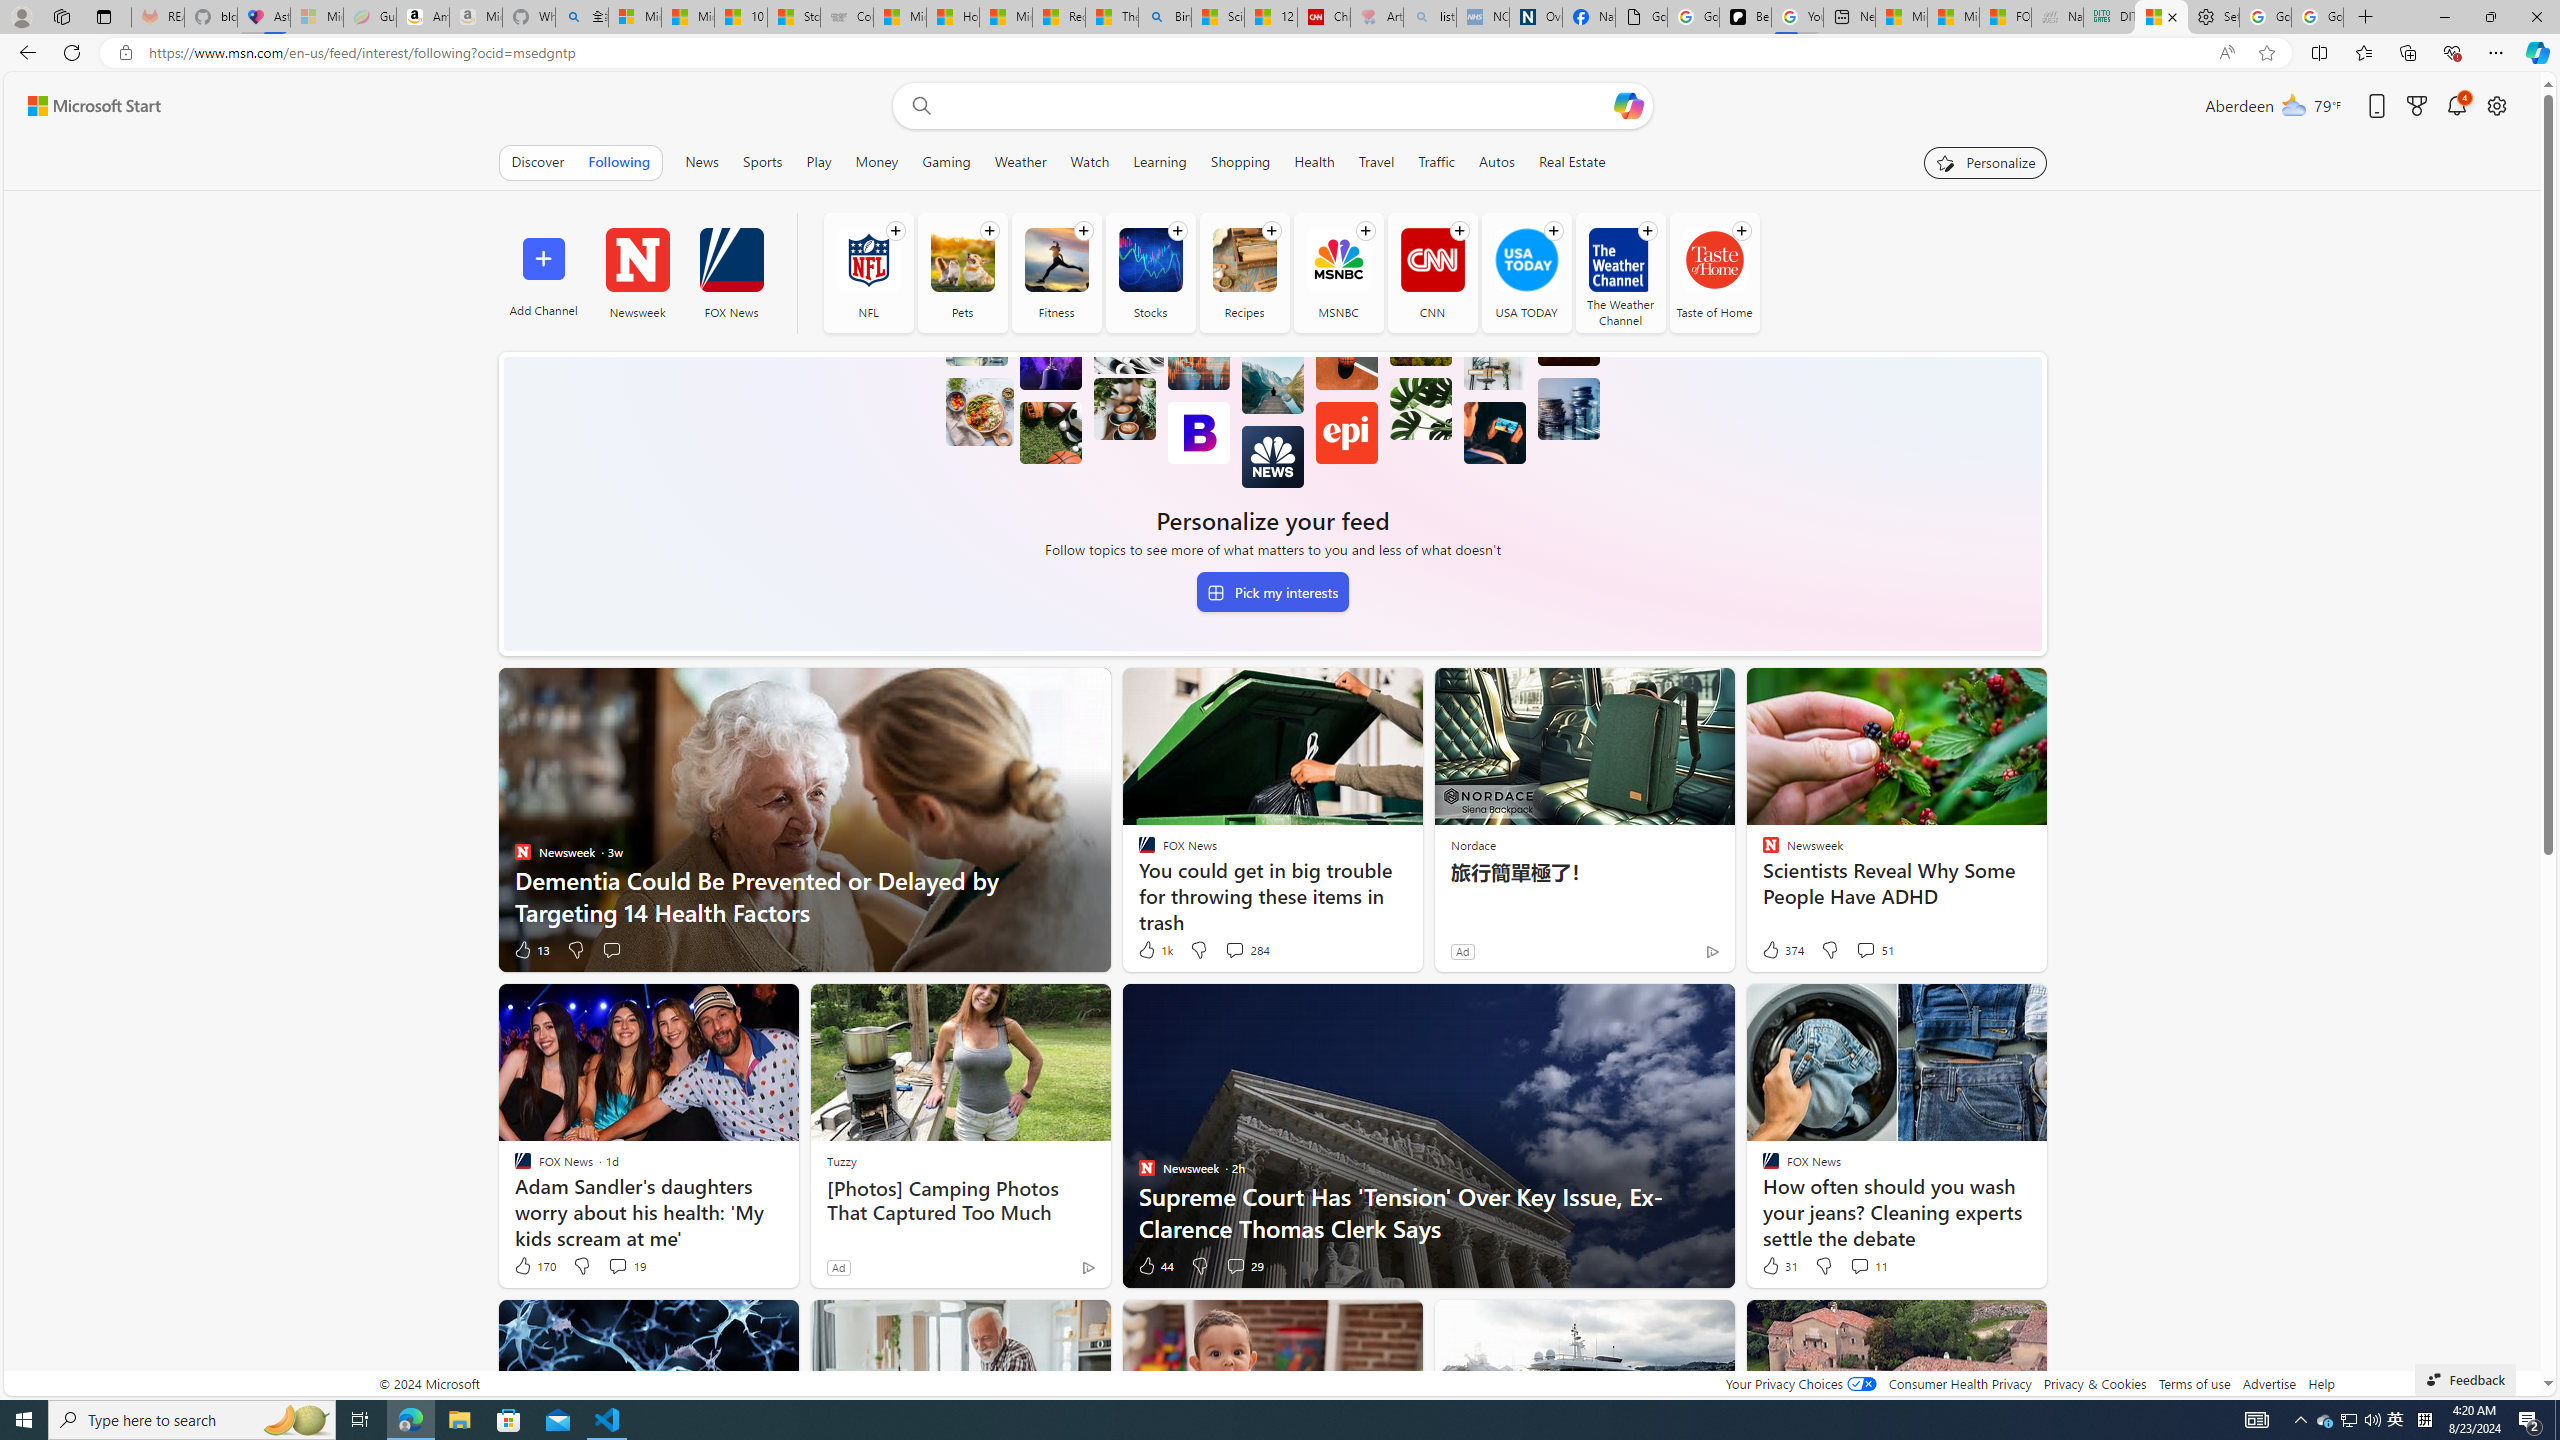 Image resolution: width=2560 pixels, height=1440 pixels. I want to click on Asthma Inhalers: Names and Types, so click(263, 17).